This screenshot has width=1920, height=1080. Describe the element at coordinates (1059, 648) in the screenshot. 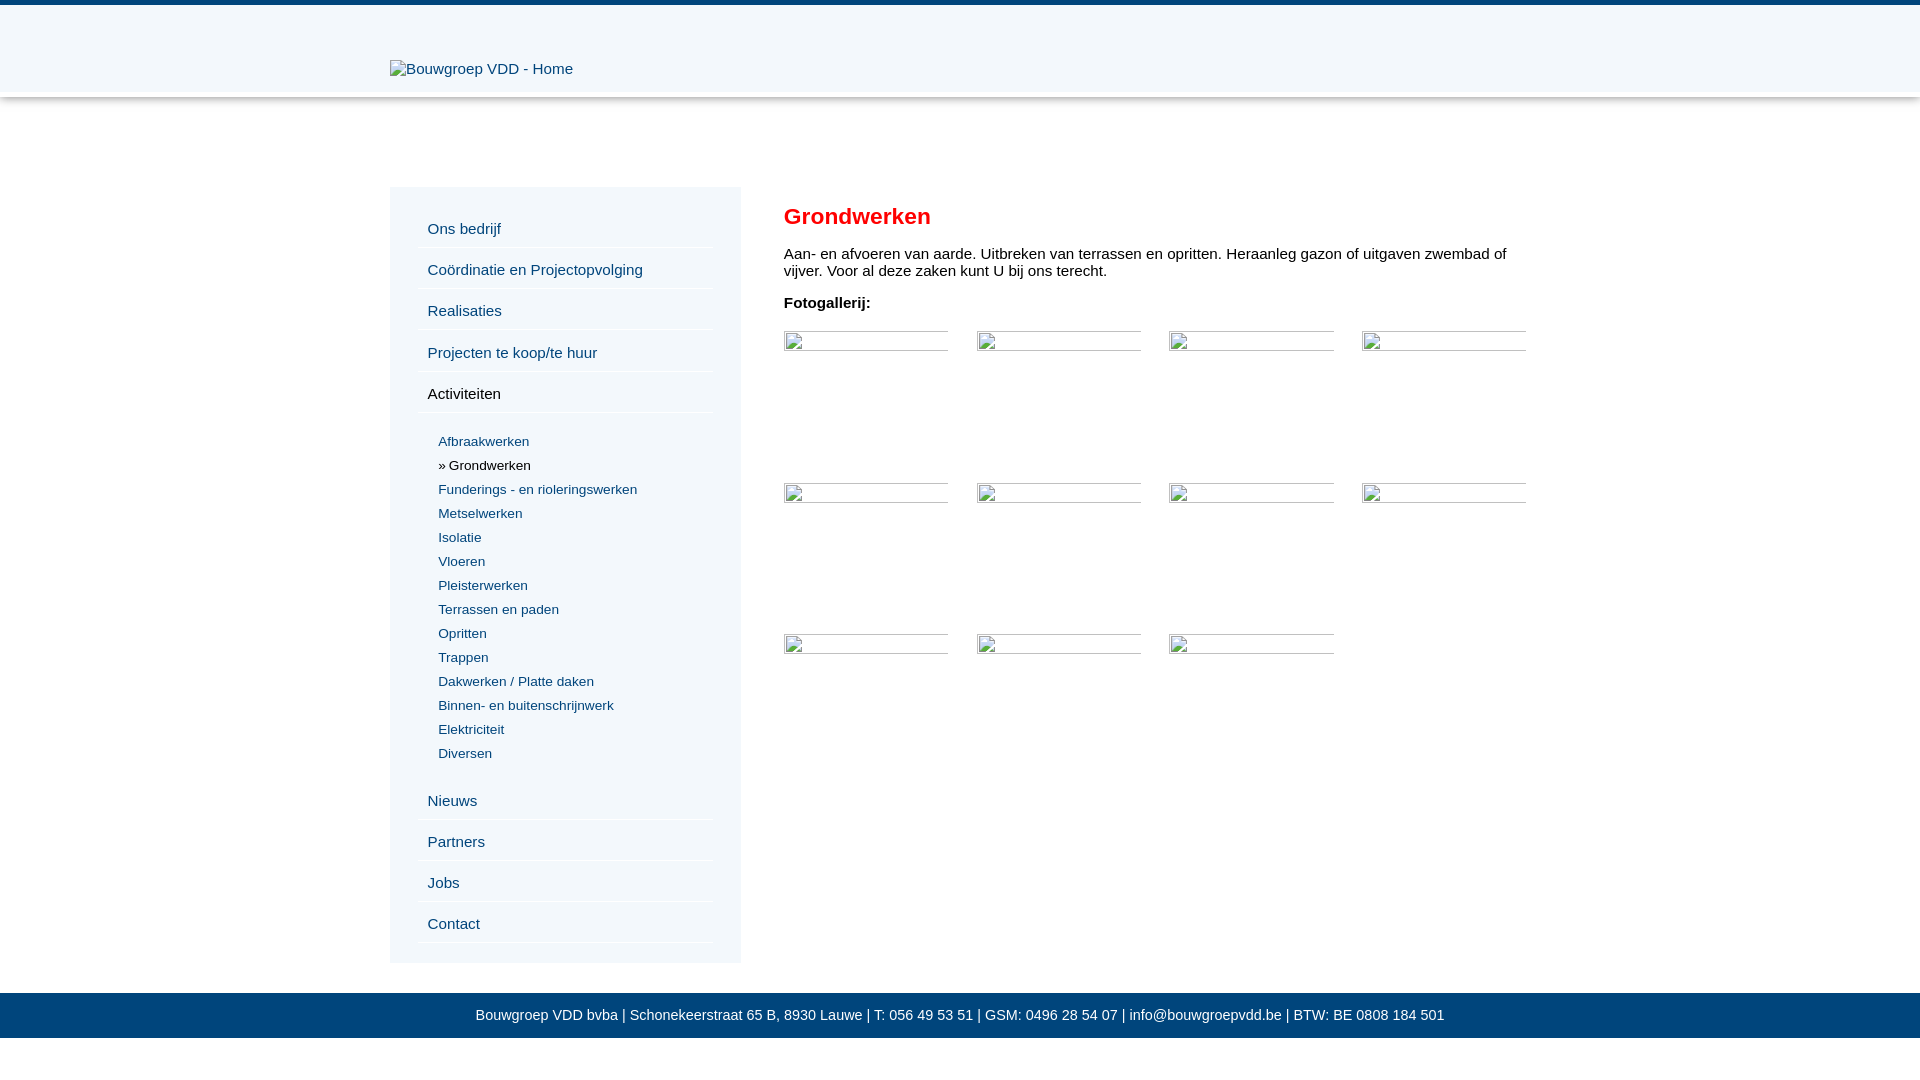

I see `Grondwerken` at that location.